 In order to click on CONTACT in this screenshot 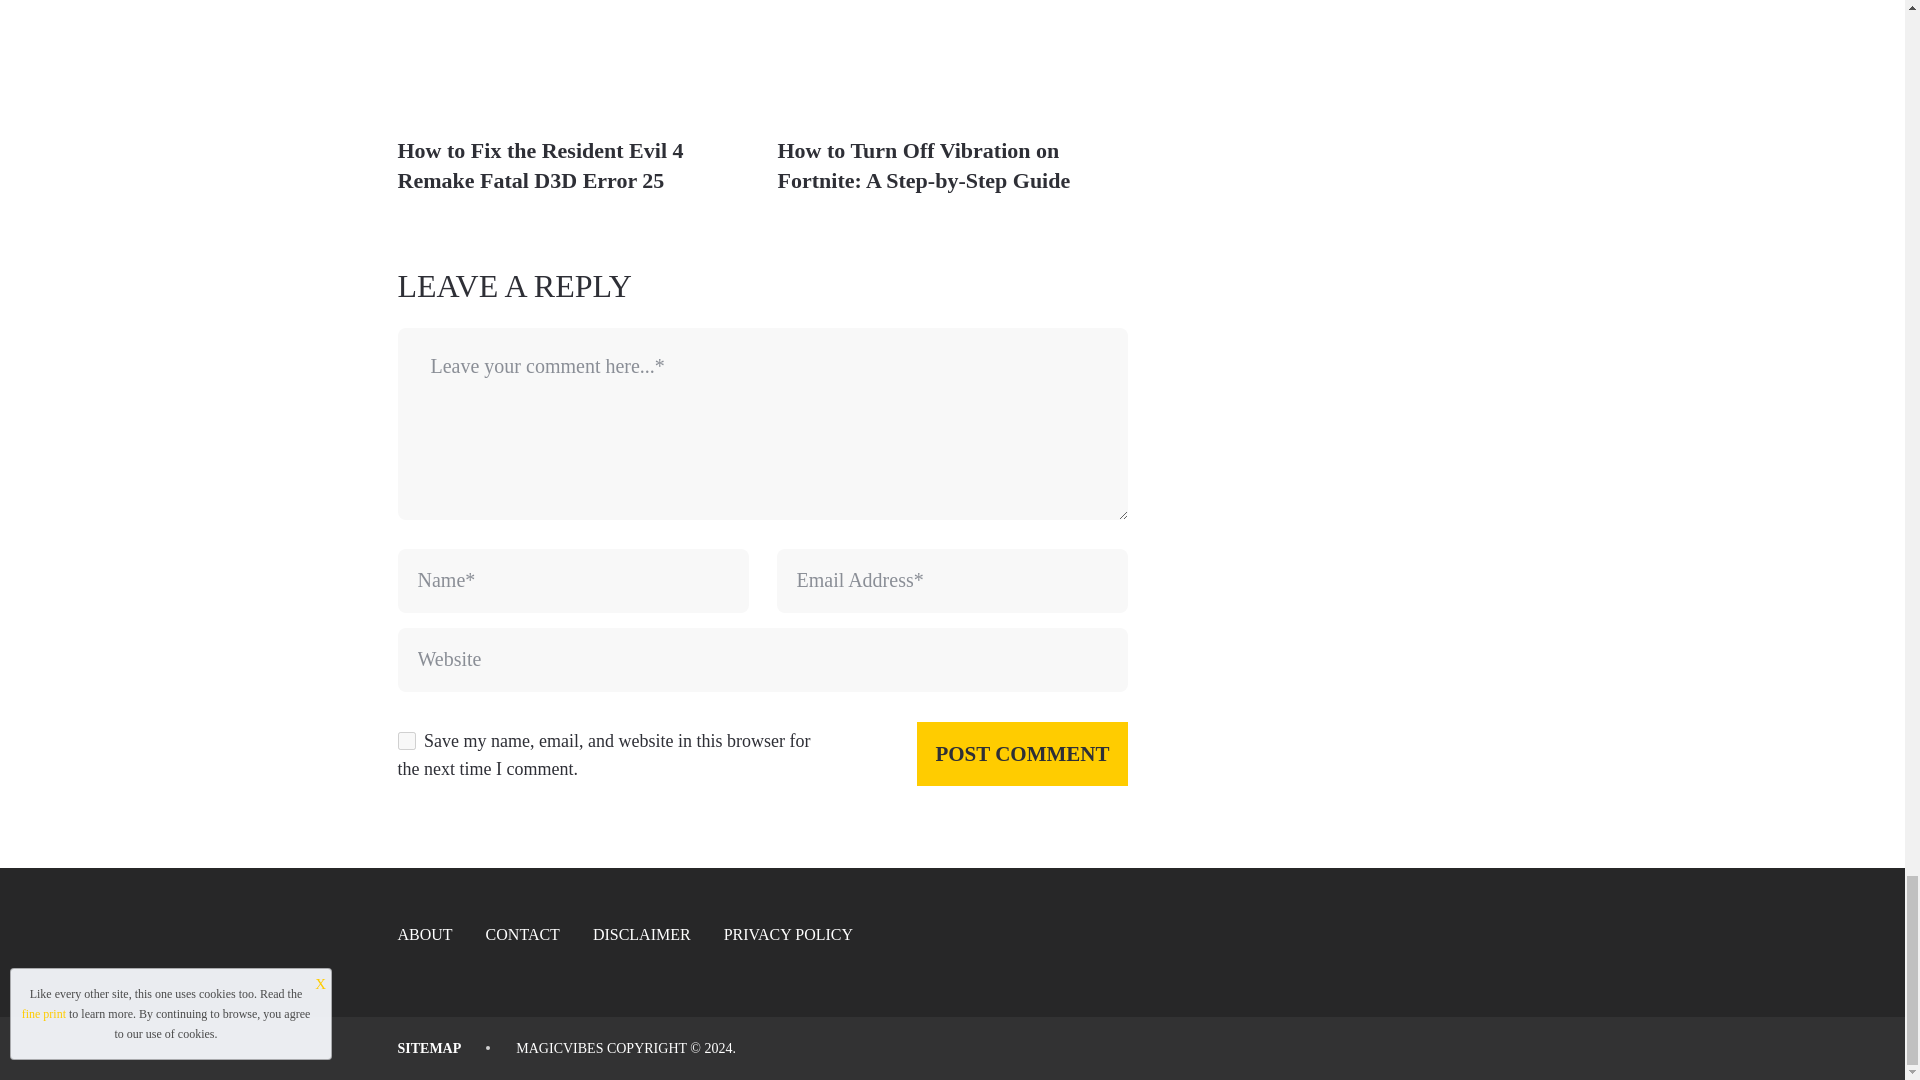, I will do `click(522, 934)`.